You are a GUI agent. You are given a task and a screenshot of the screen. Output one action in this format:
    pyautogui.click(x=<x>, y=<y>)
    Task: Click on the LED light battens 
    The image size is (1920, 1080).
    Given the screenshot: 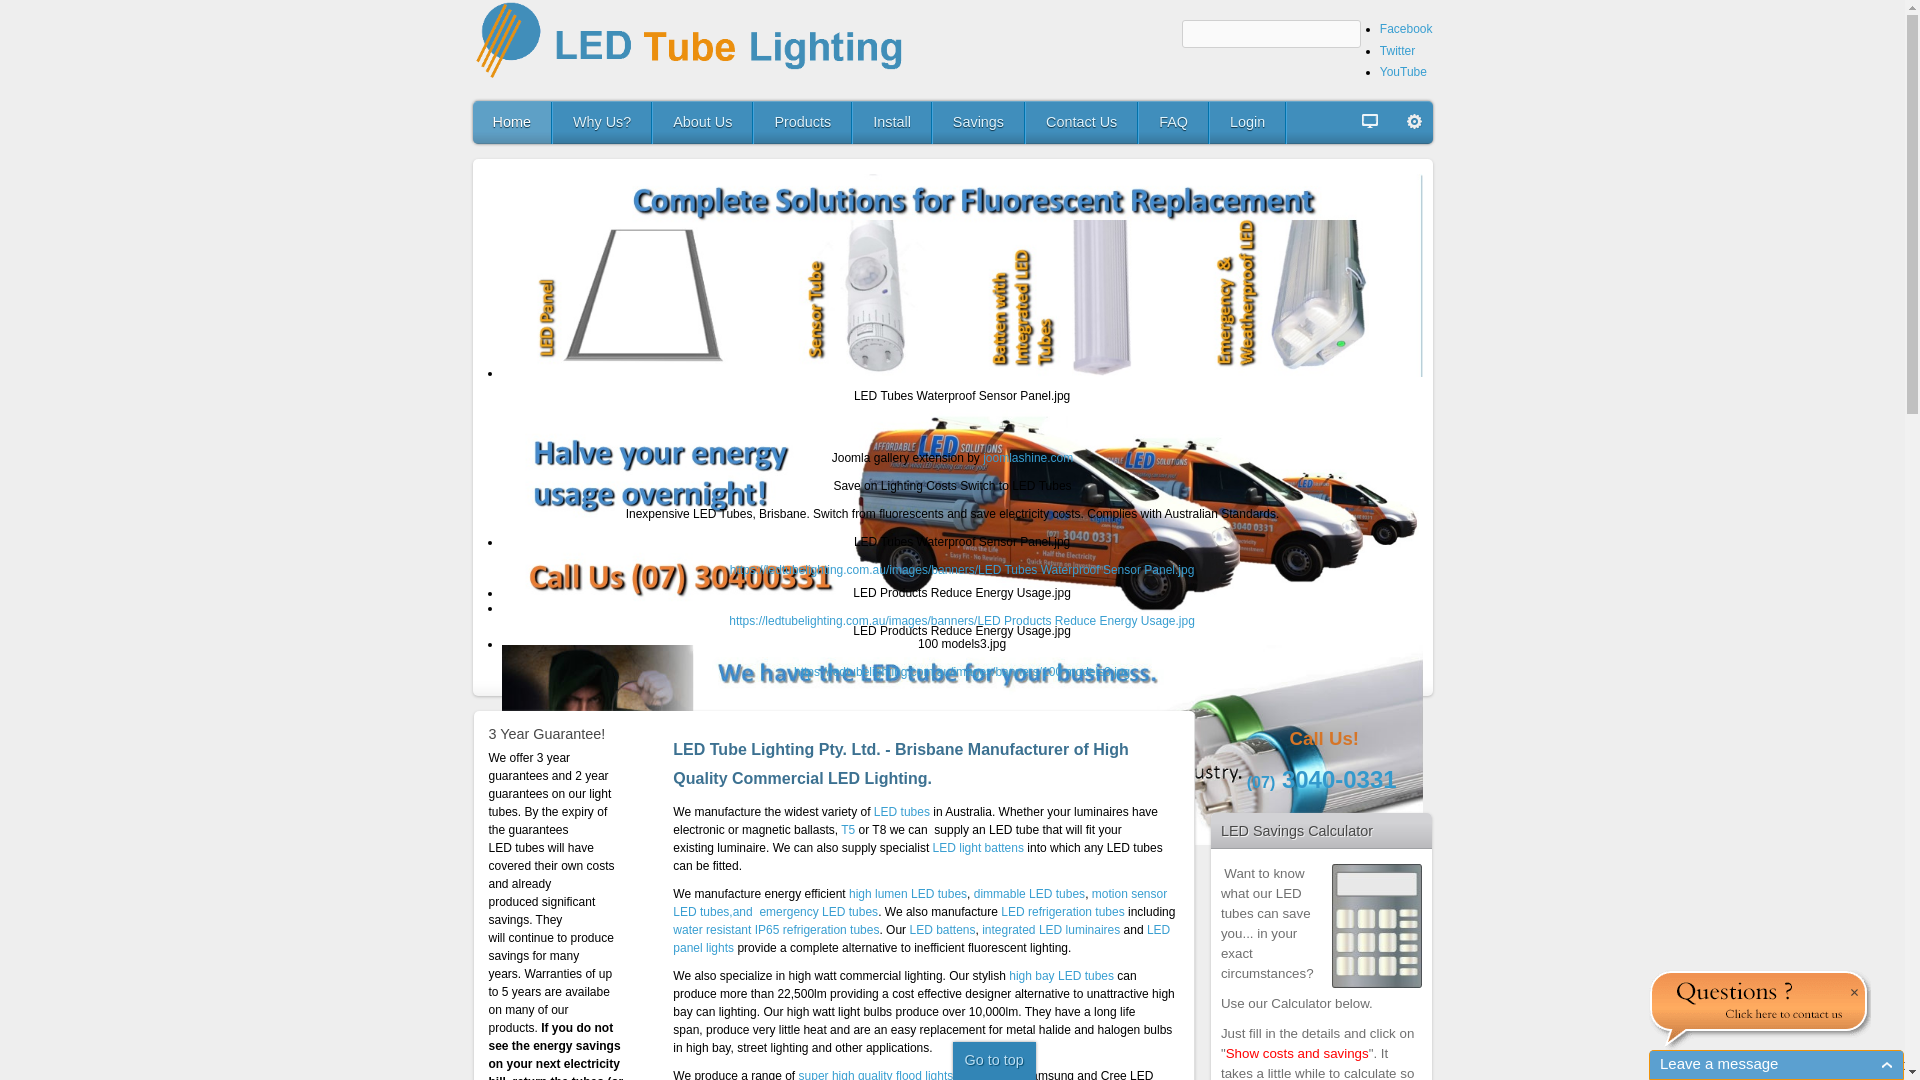 What is the action you would take?
    pyautogui.click(x=980, y=848)
    